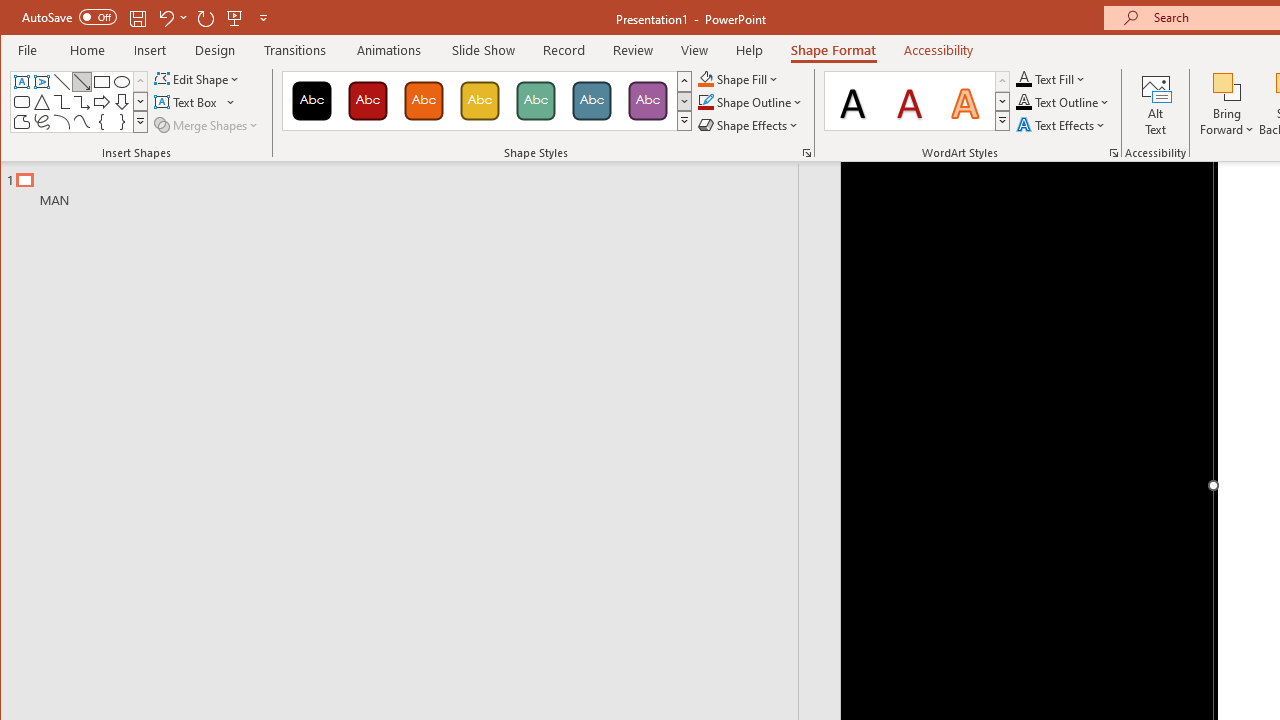  I want to click on Rectangle: Rounded Corners, so click(22, 102).